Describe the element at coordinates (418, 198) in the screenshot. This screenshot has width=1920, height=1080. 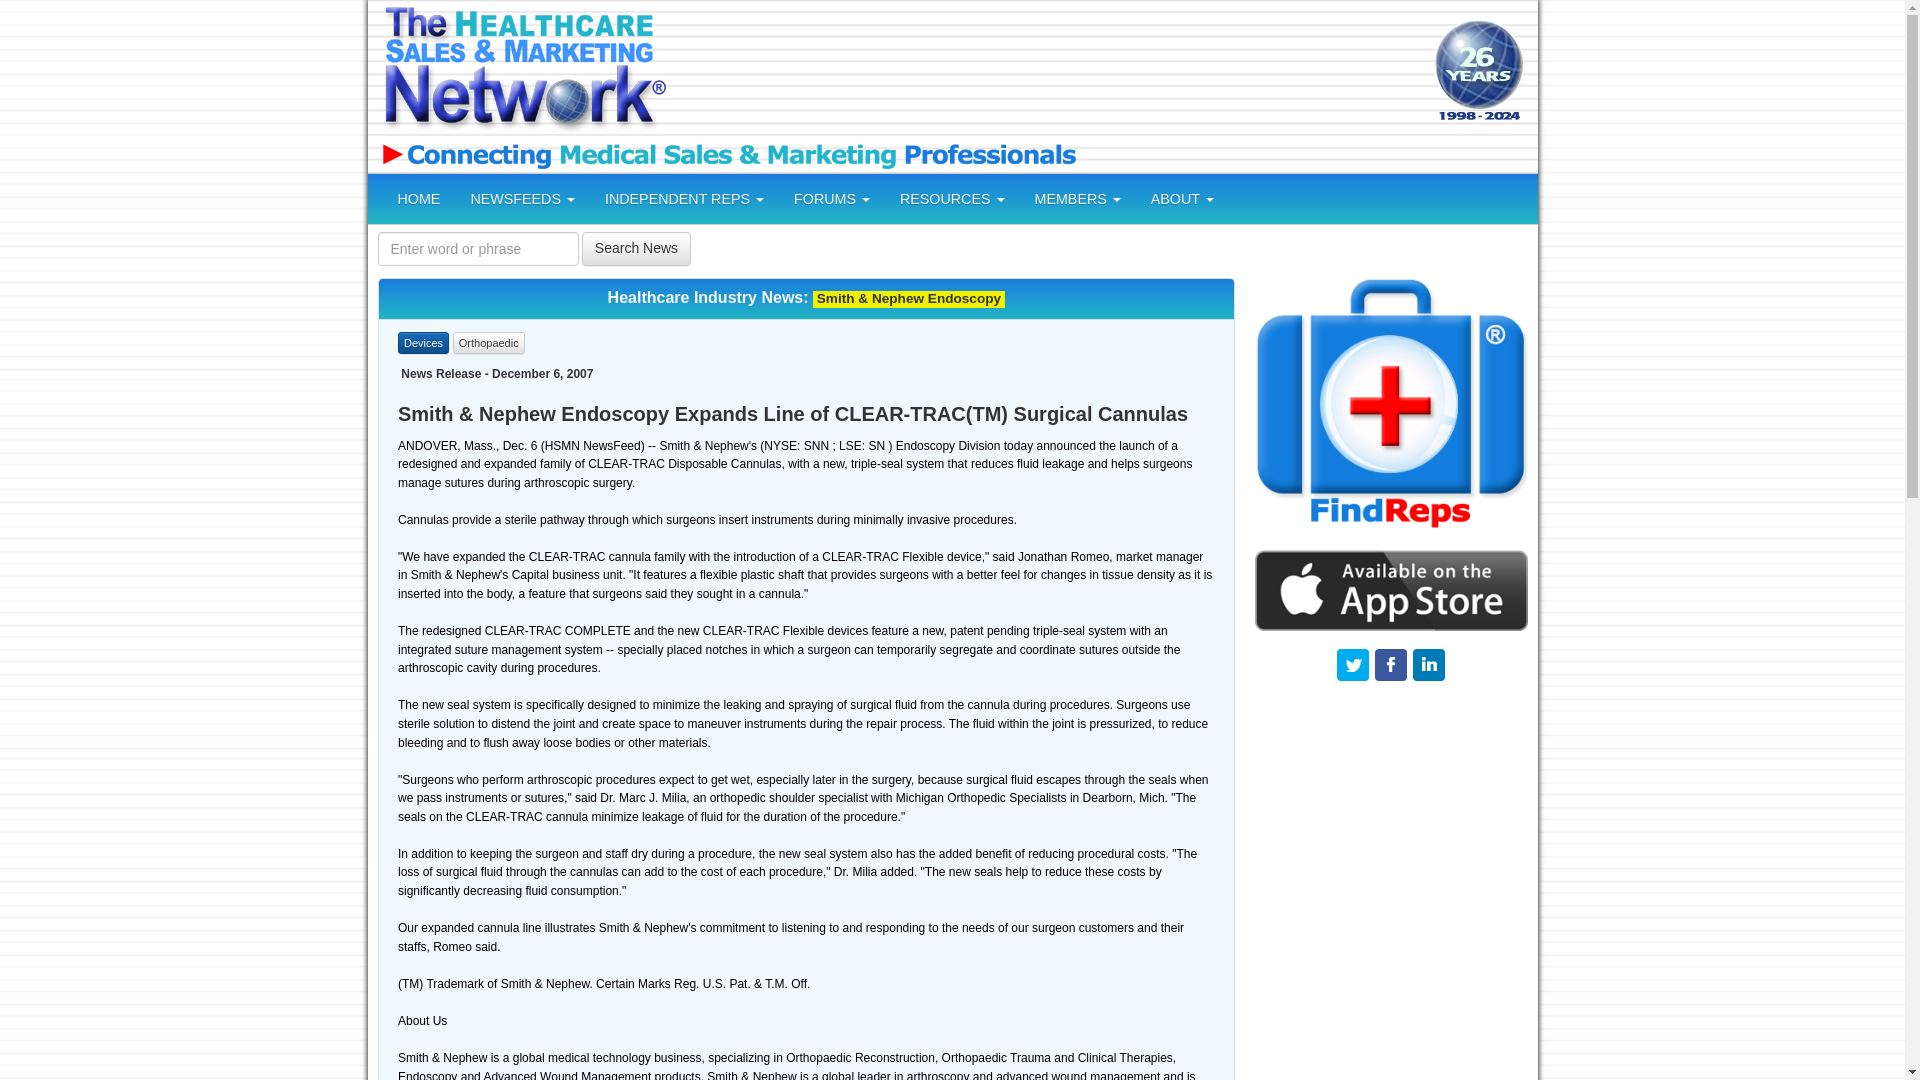
I see `HOME` at that location.